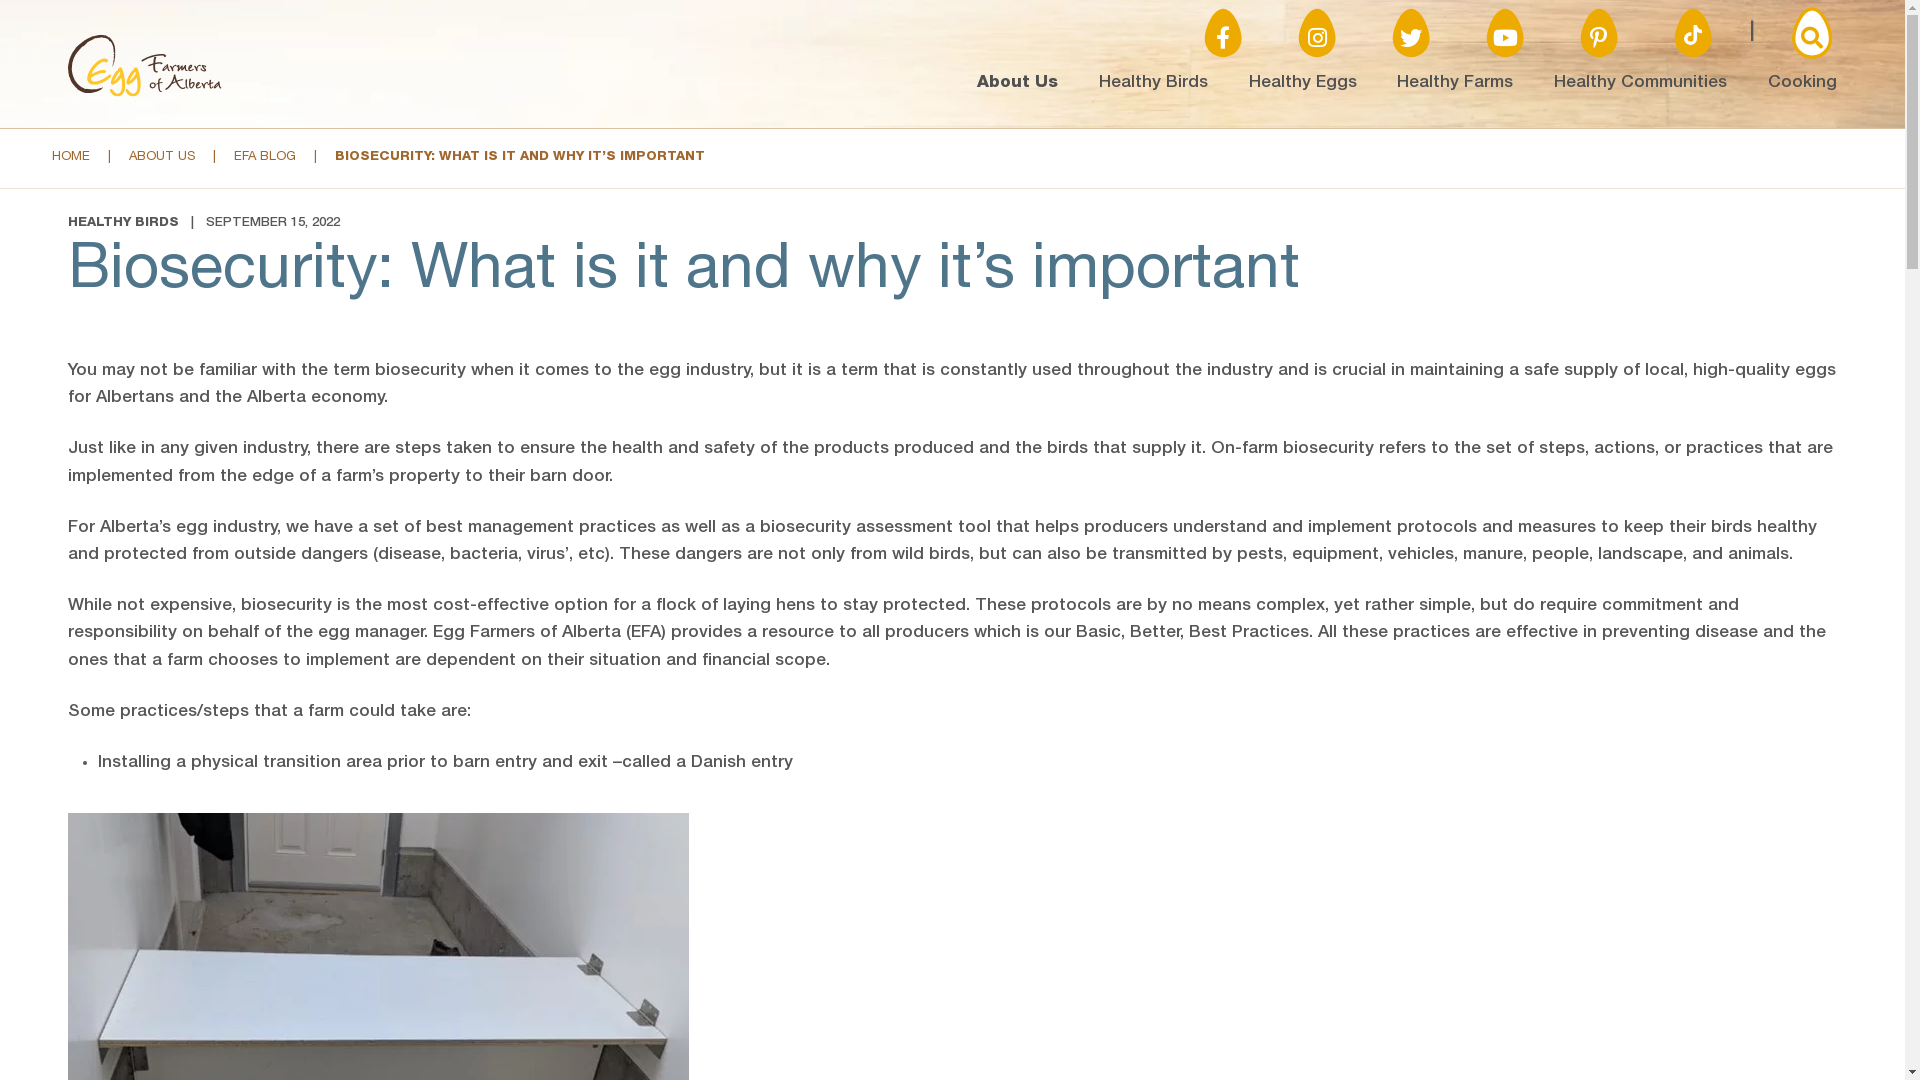 The width and height of the screenshot is (1920, 1080). What do you see at coordinates (1303, 84) in the screenshot?
I see `Healthy Eggs` at bounding box center [1303, 84].